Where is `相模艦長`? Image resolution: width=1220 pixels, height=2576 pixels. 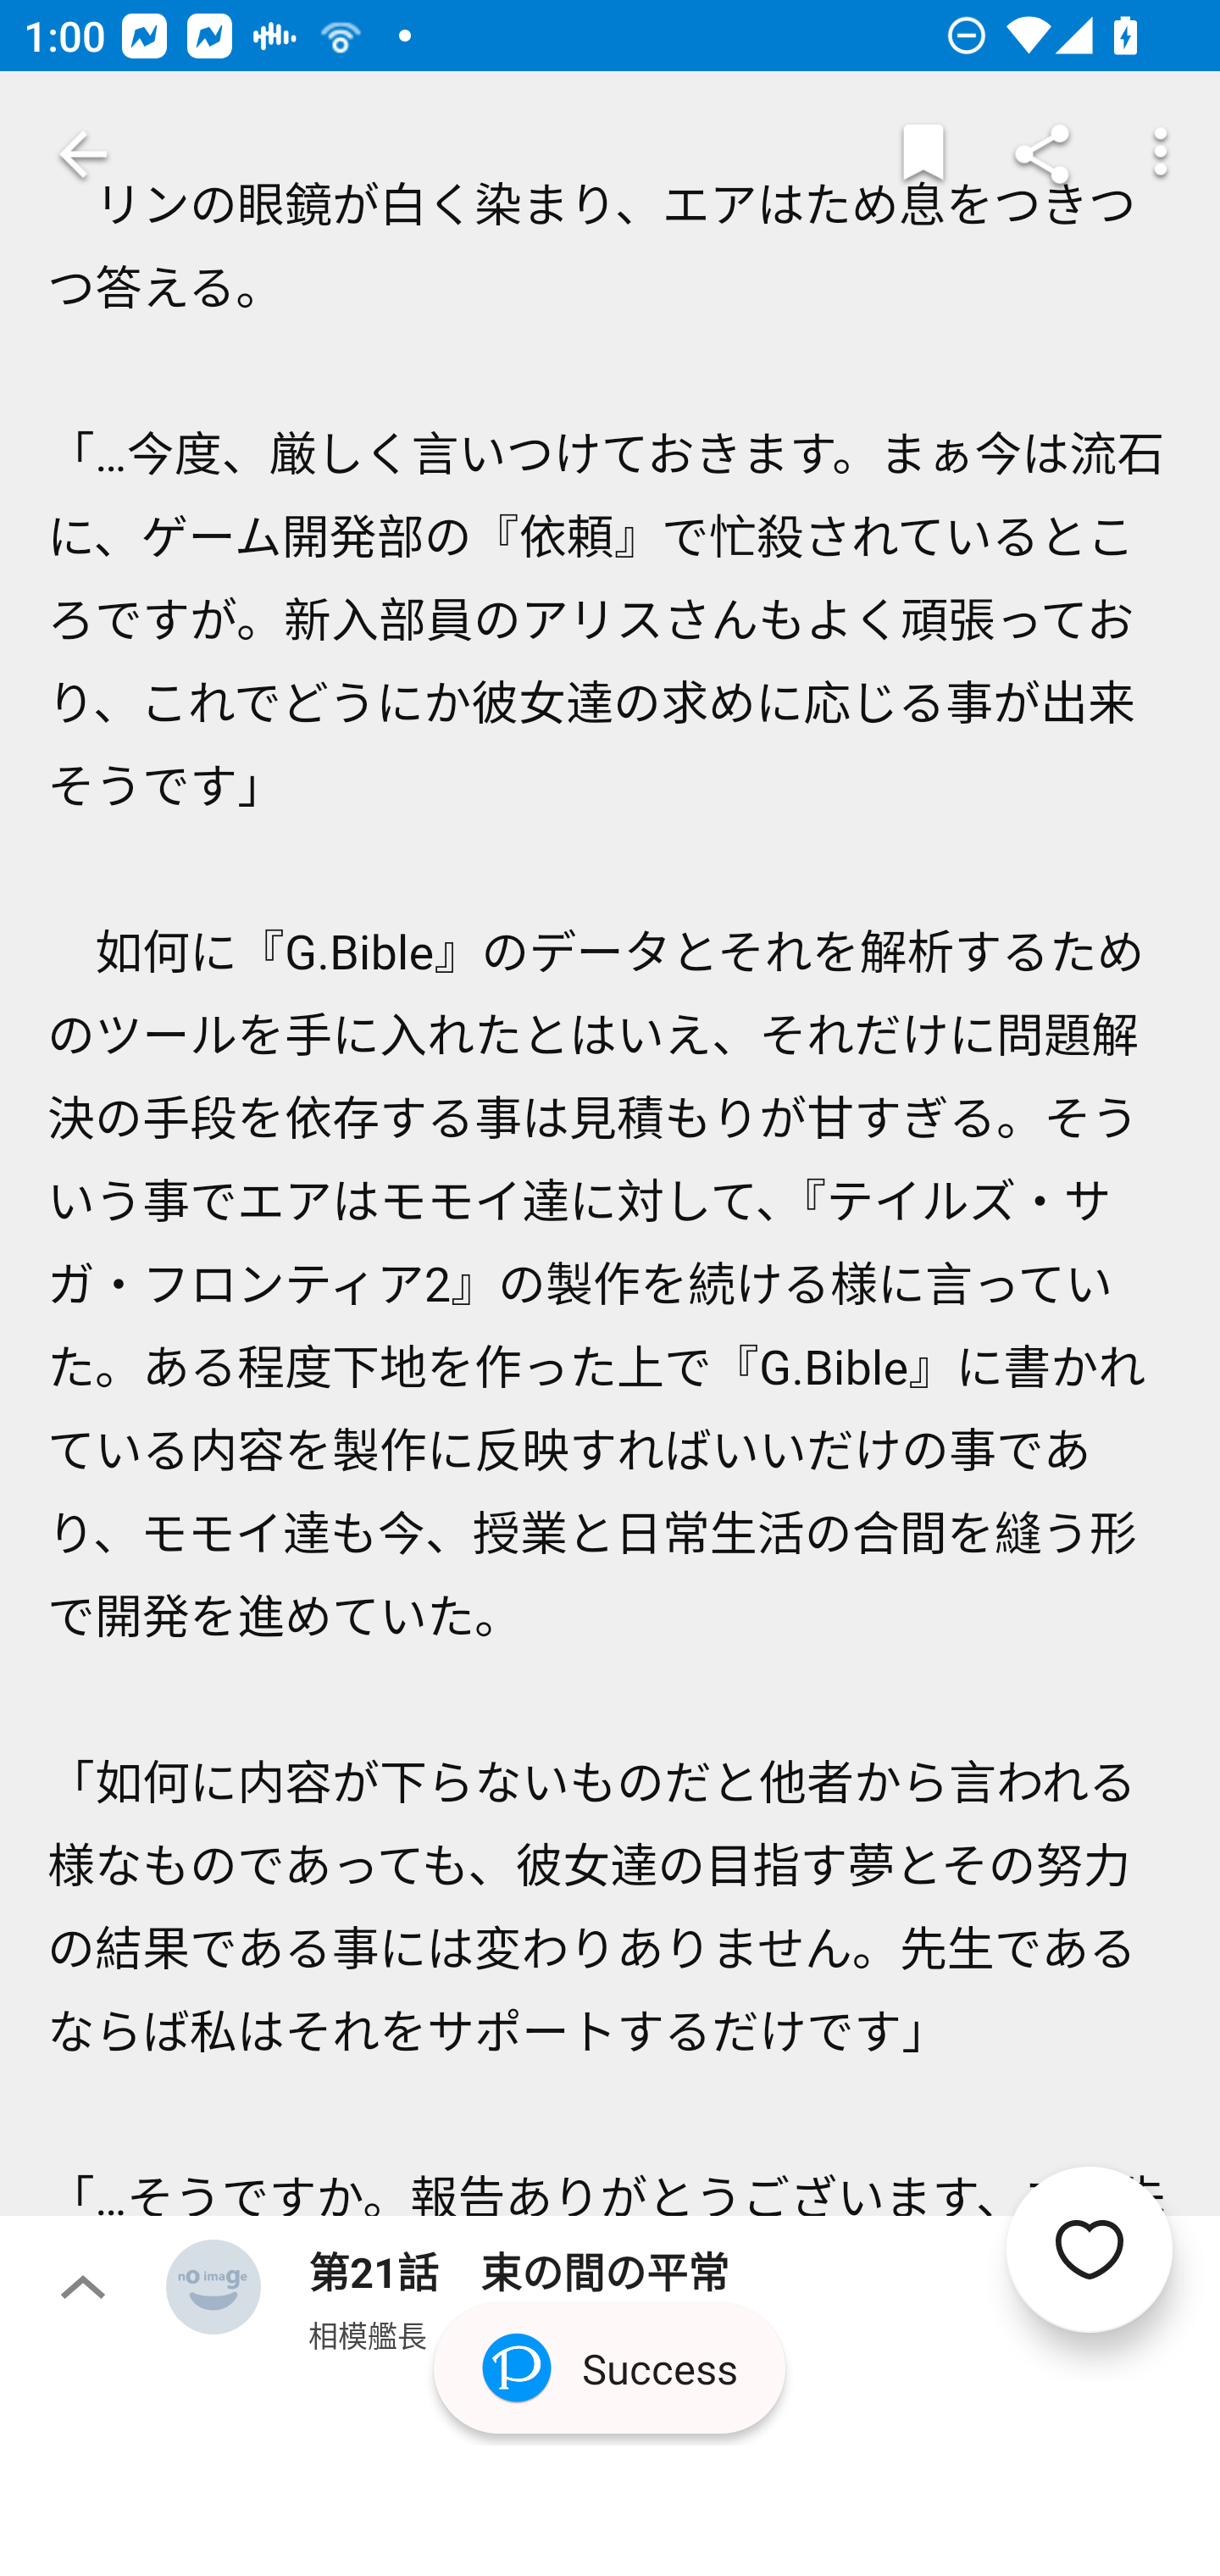 相模艦長 is located at coordinates (368, 2334).